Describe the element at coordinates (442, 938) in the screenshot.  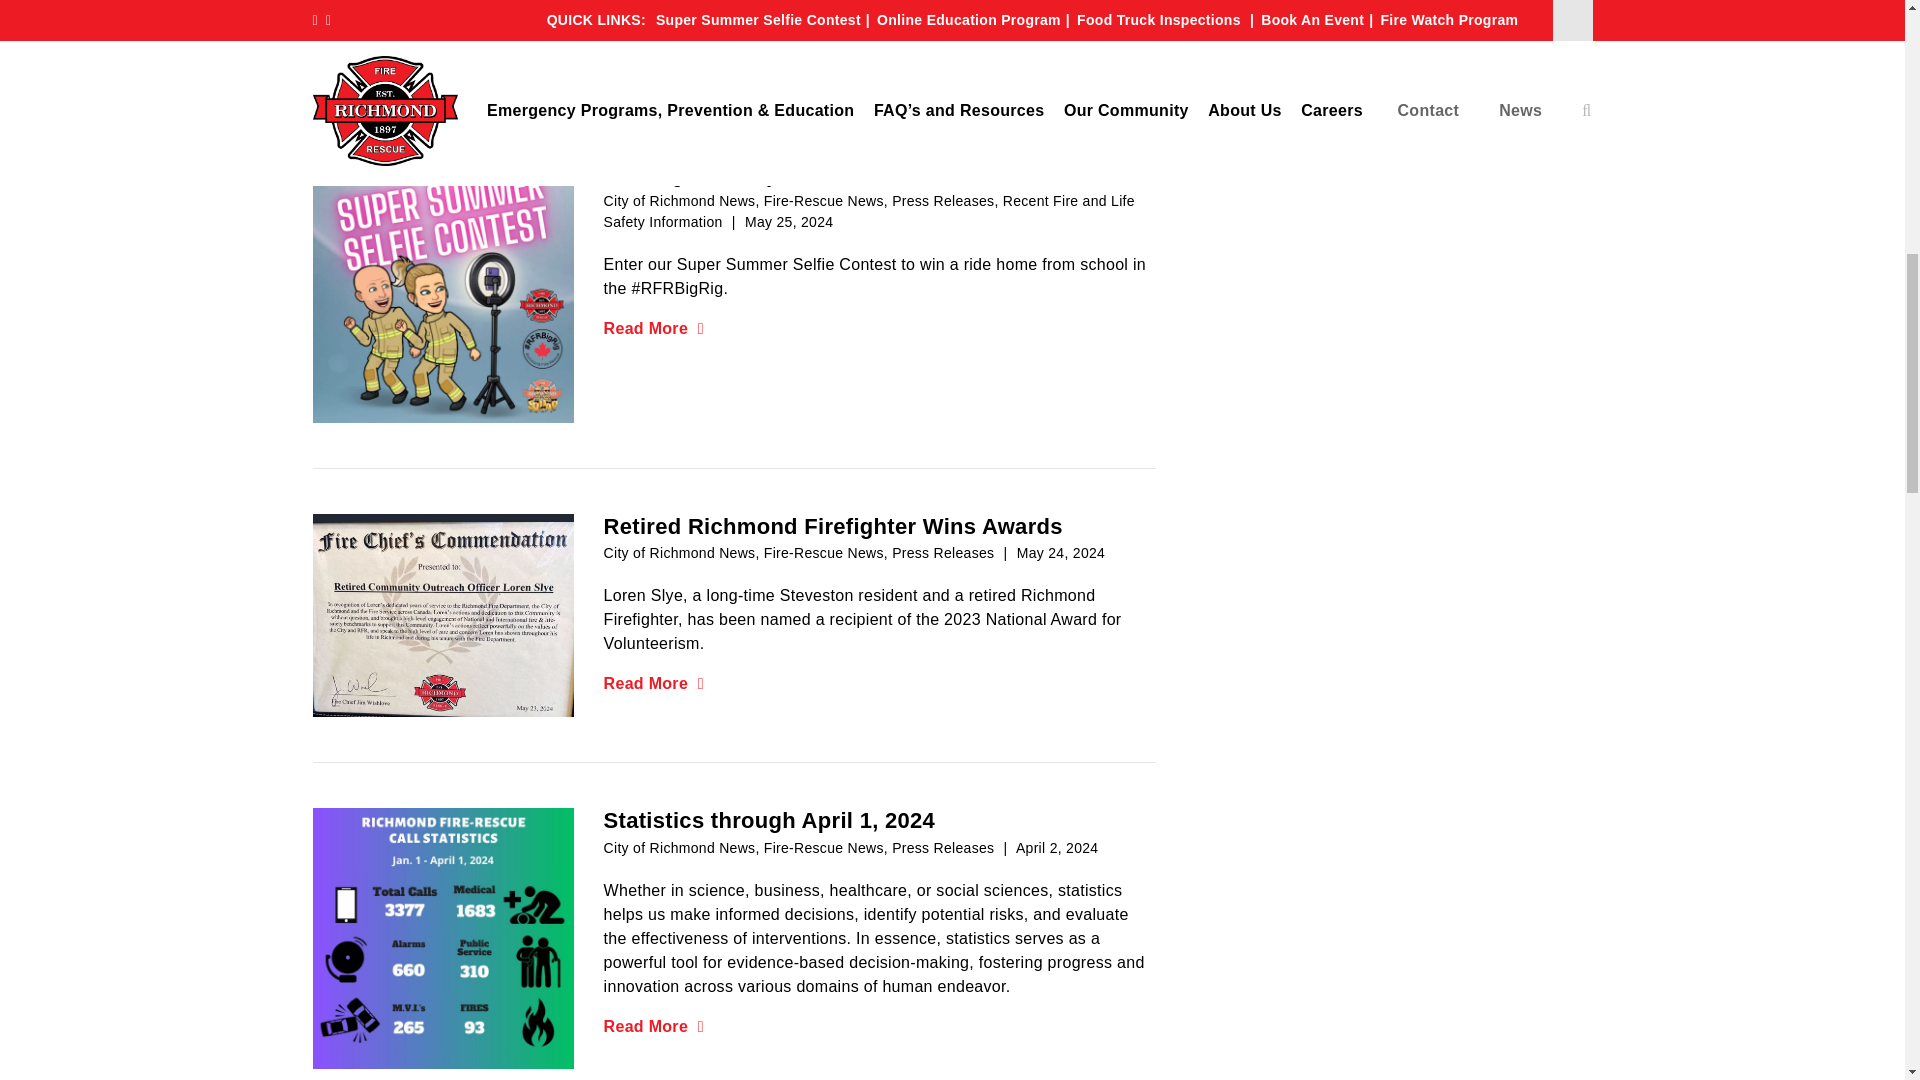
I see `Statistics through April 1, 2024` at that location.